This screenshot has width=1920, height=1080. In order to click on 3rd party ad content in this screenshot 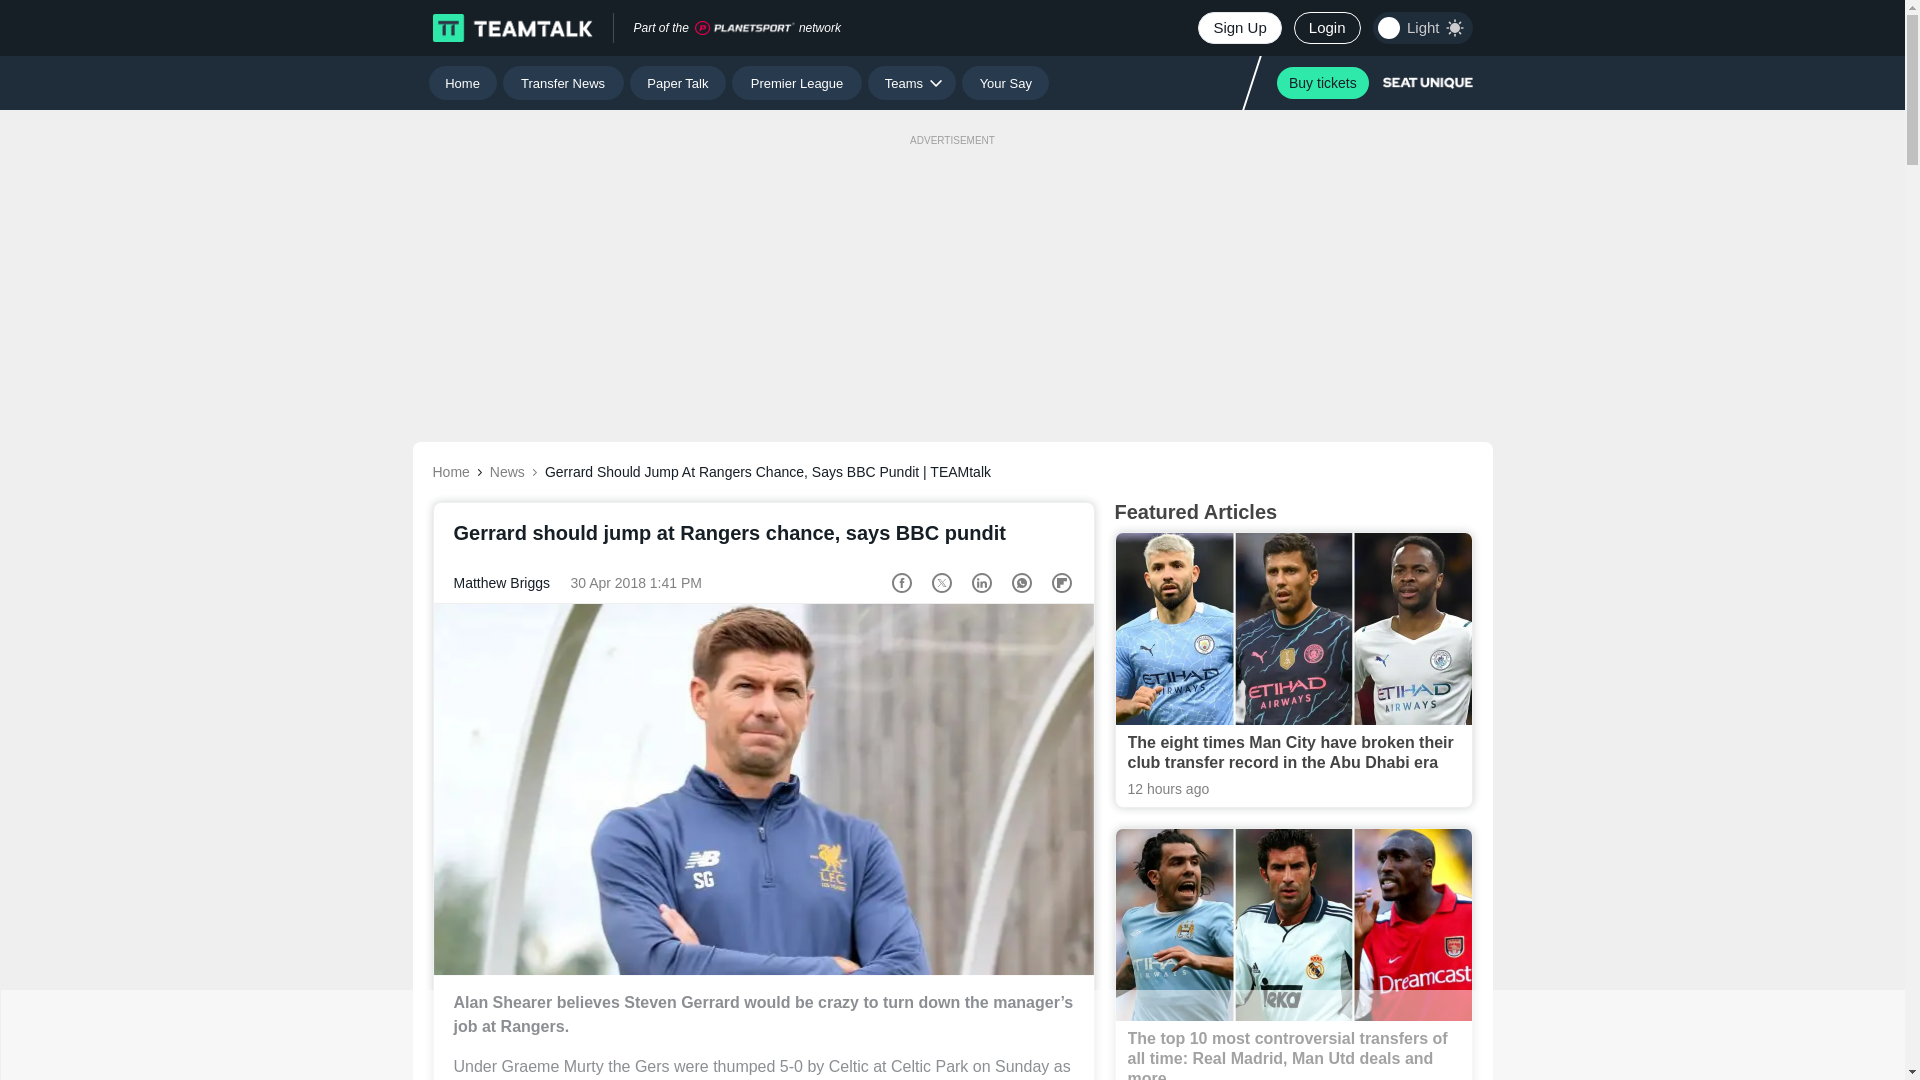, I will do `click(951, 1035)`.